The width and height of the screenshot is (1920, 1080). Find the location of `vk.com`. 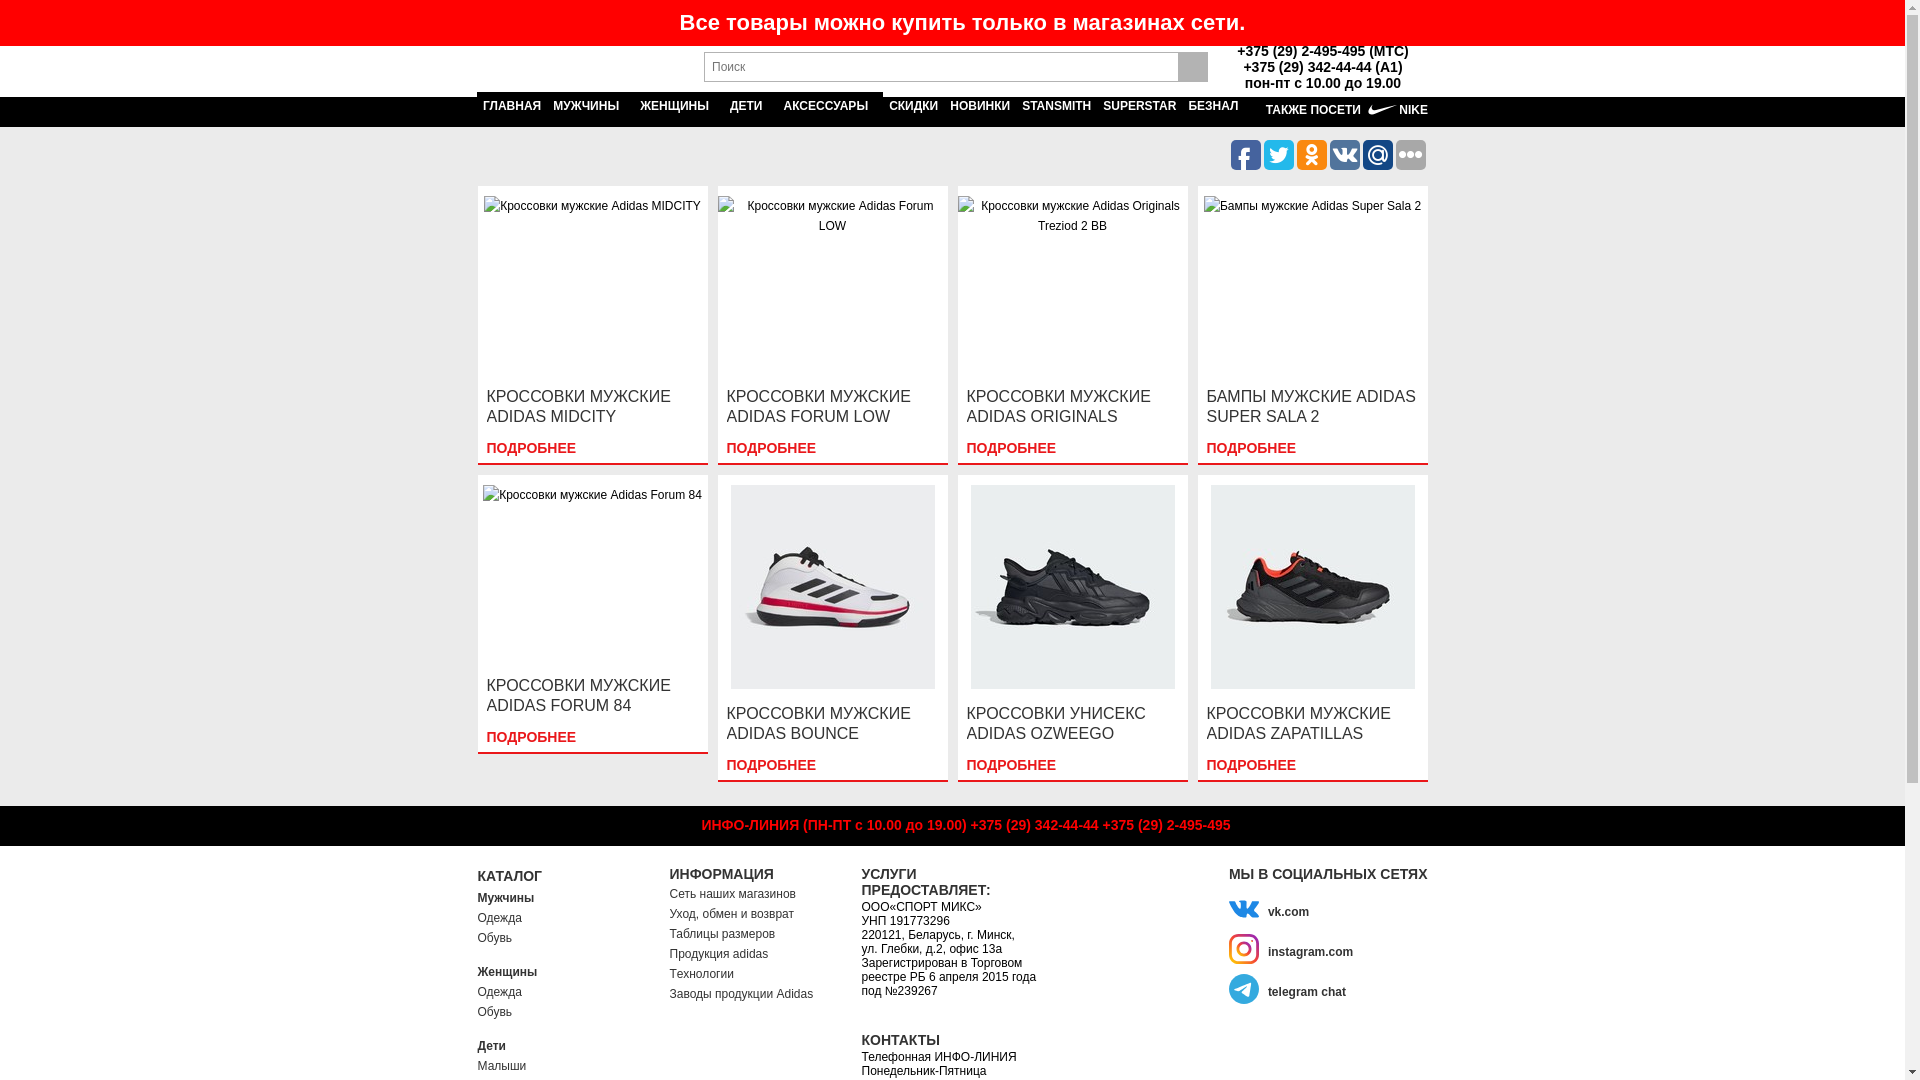

vk.com is located at coordinates (1328, 908).